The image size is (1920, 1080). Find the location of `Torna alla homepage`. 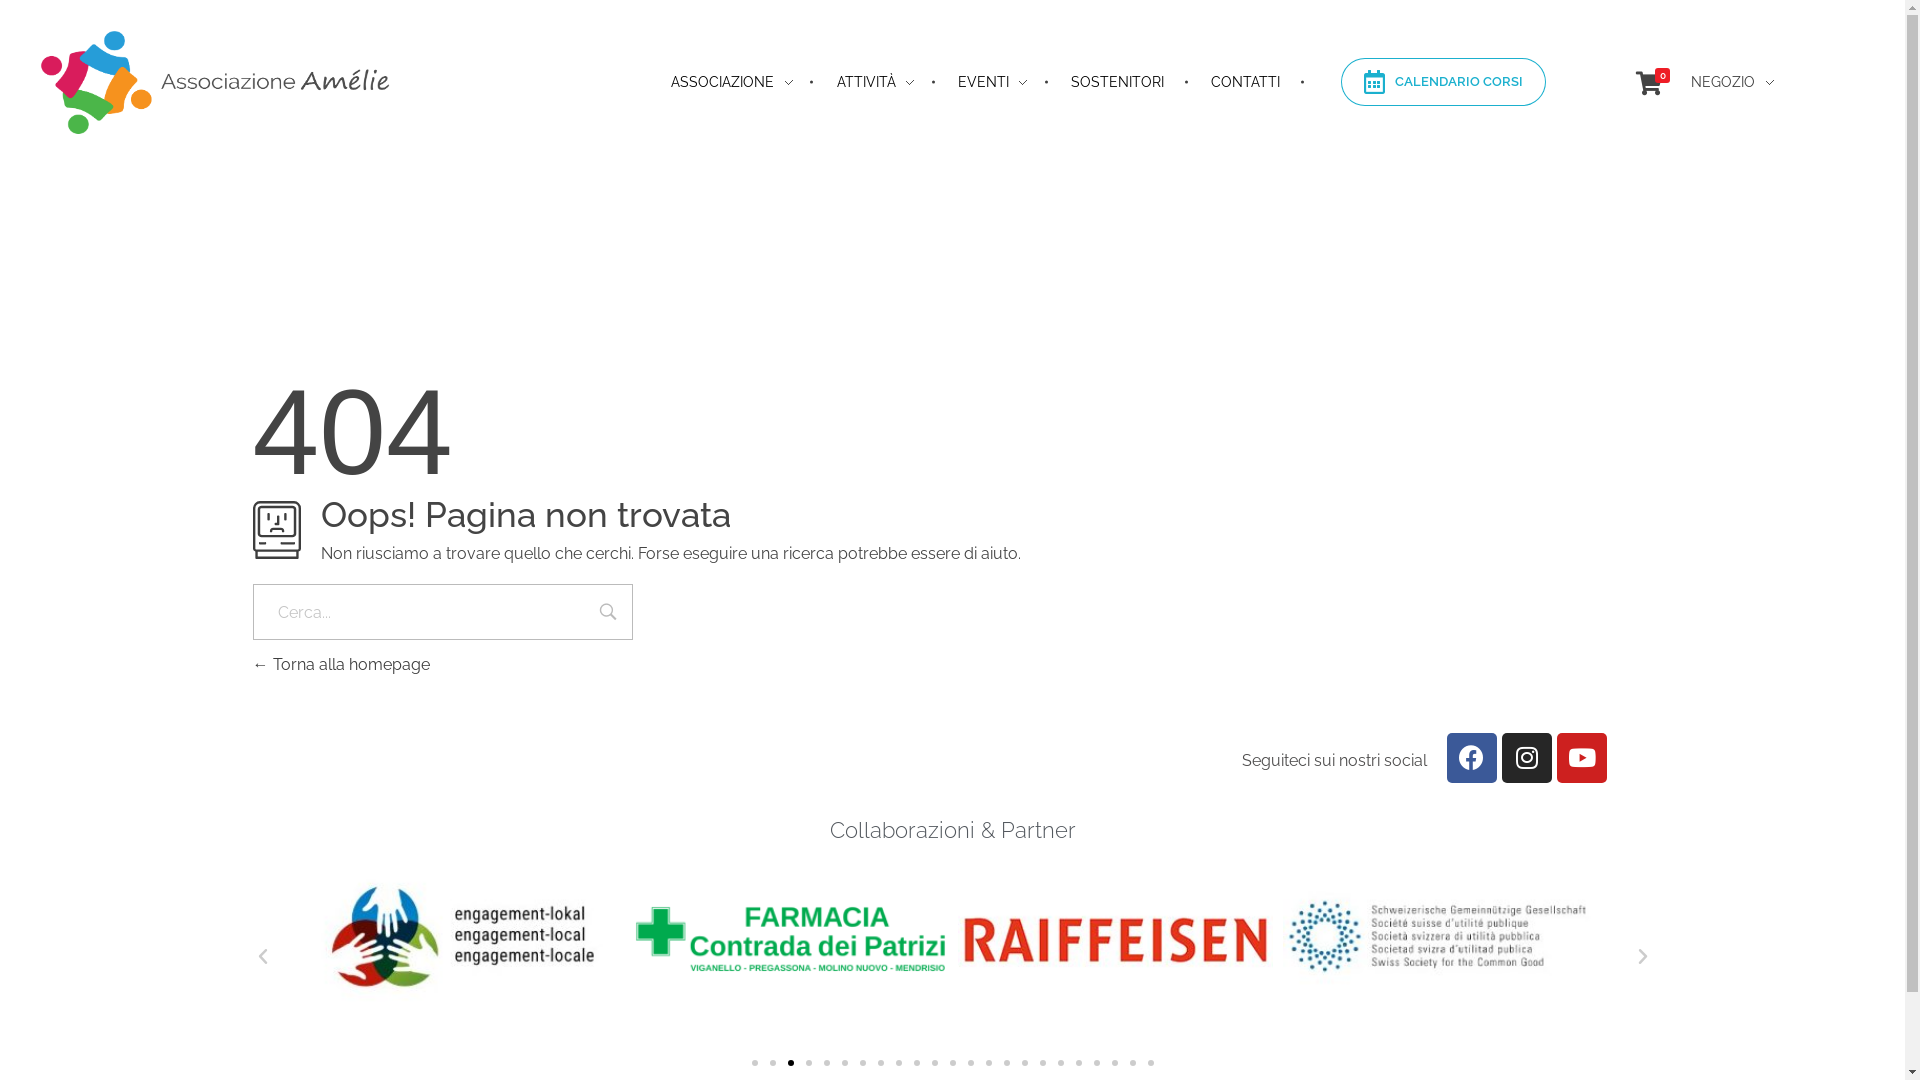

Torna alla homepage is located at coordinates (340, 664).